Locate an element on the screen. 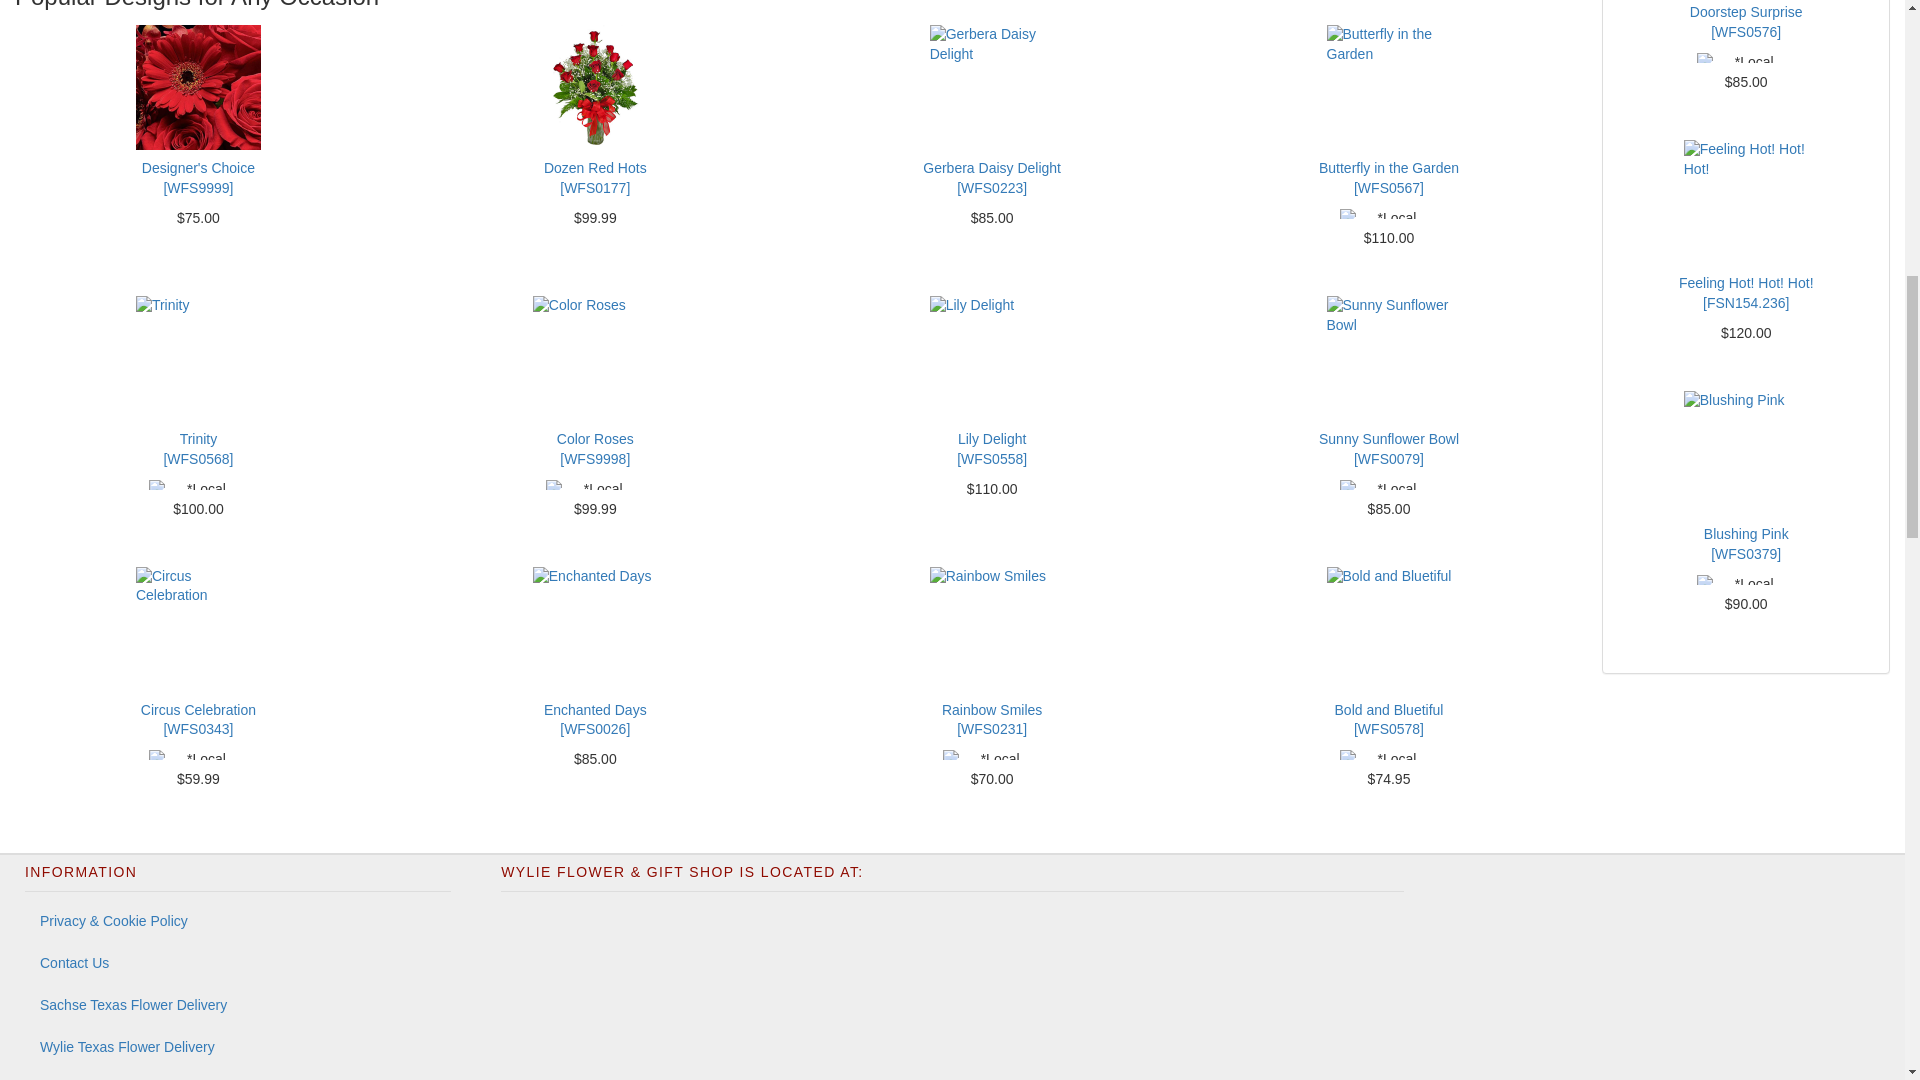  Butterfly in the Garden is located at coordinates (1388, 87).